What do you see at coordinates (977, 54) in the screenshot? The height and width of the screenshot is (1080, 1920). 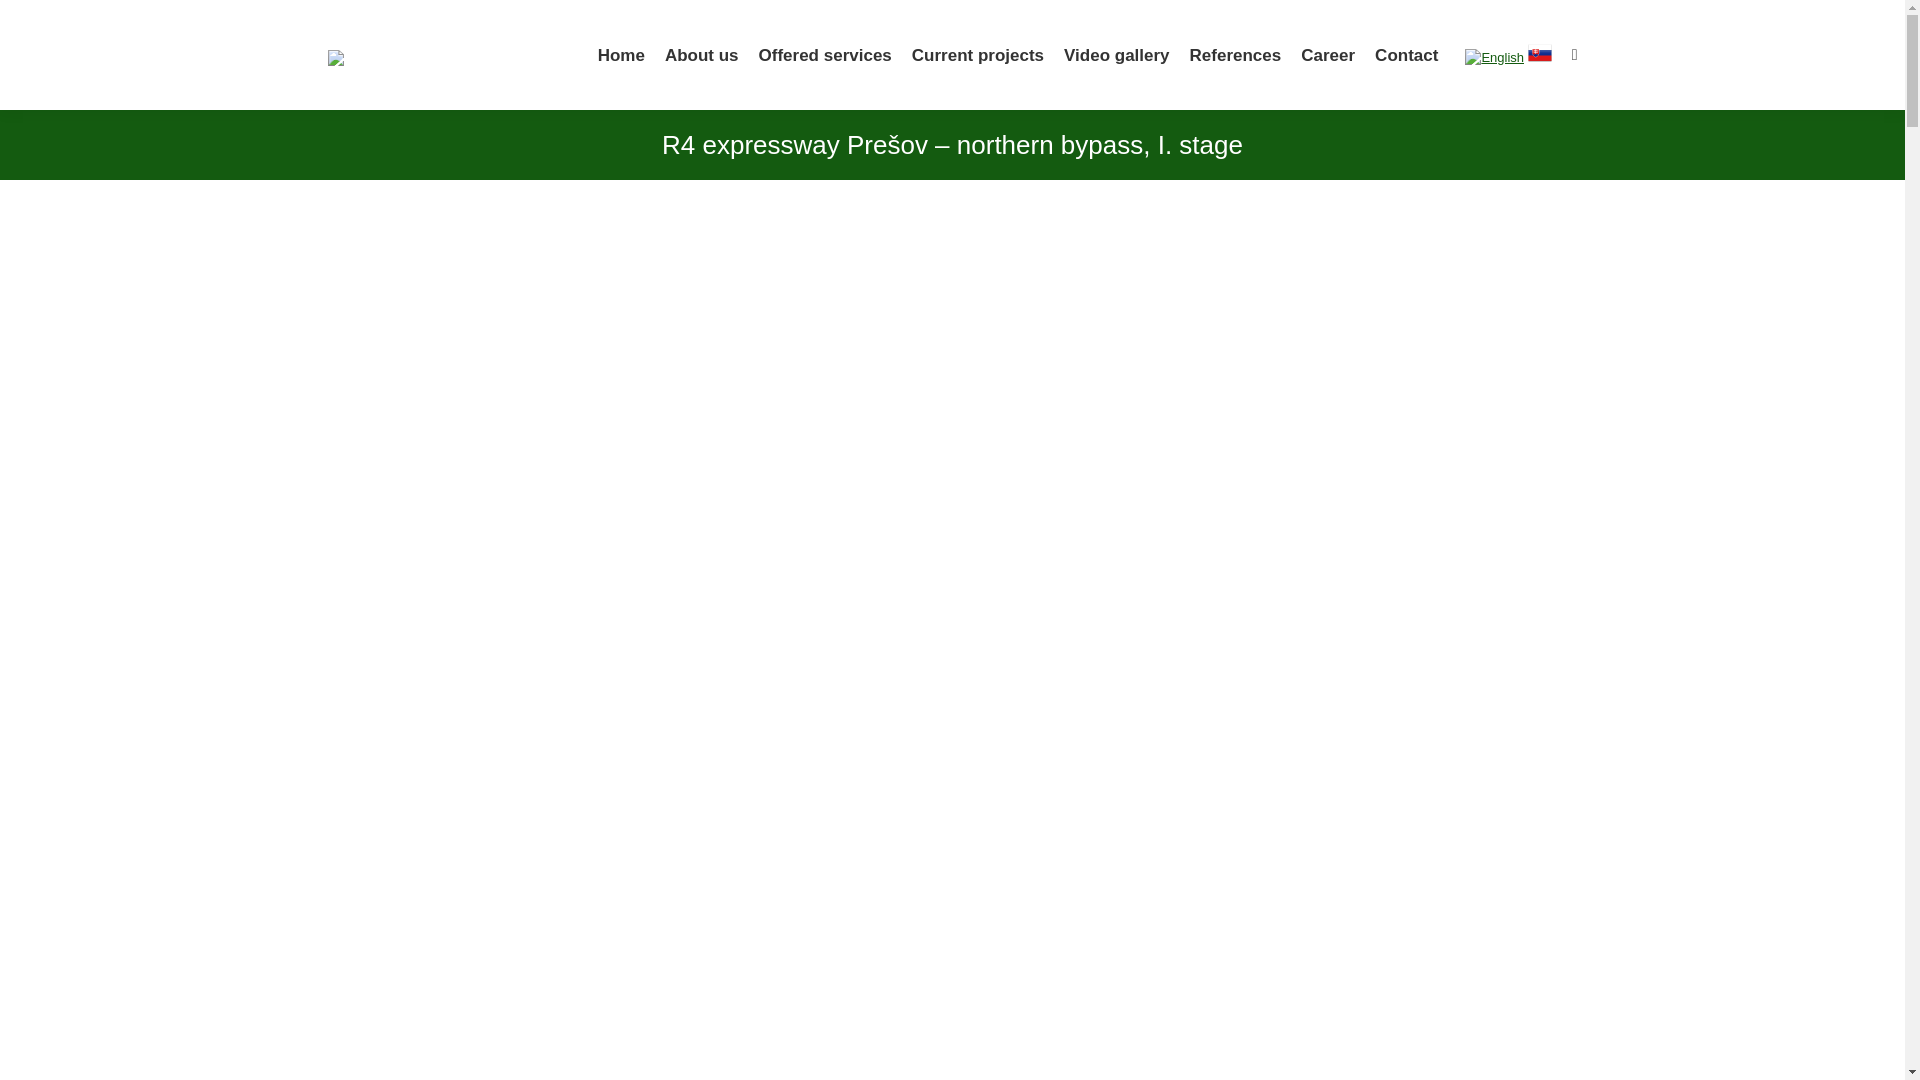 I see `Current projects` at bounding box center [977, 54].